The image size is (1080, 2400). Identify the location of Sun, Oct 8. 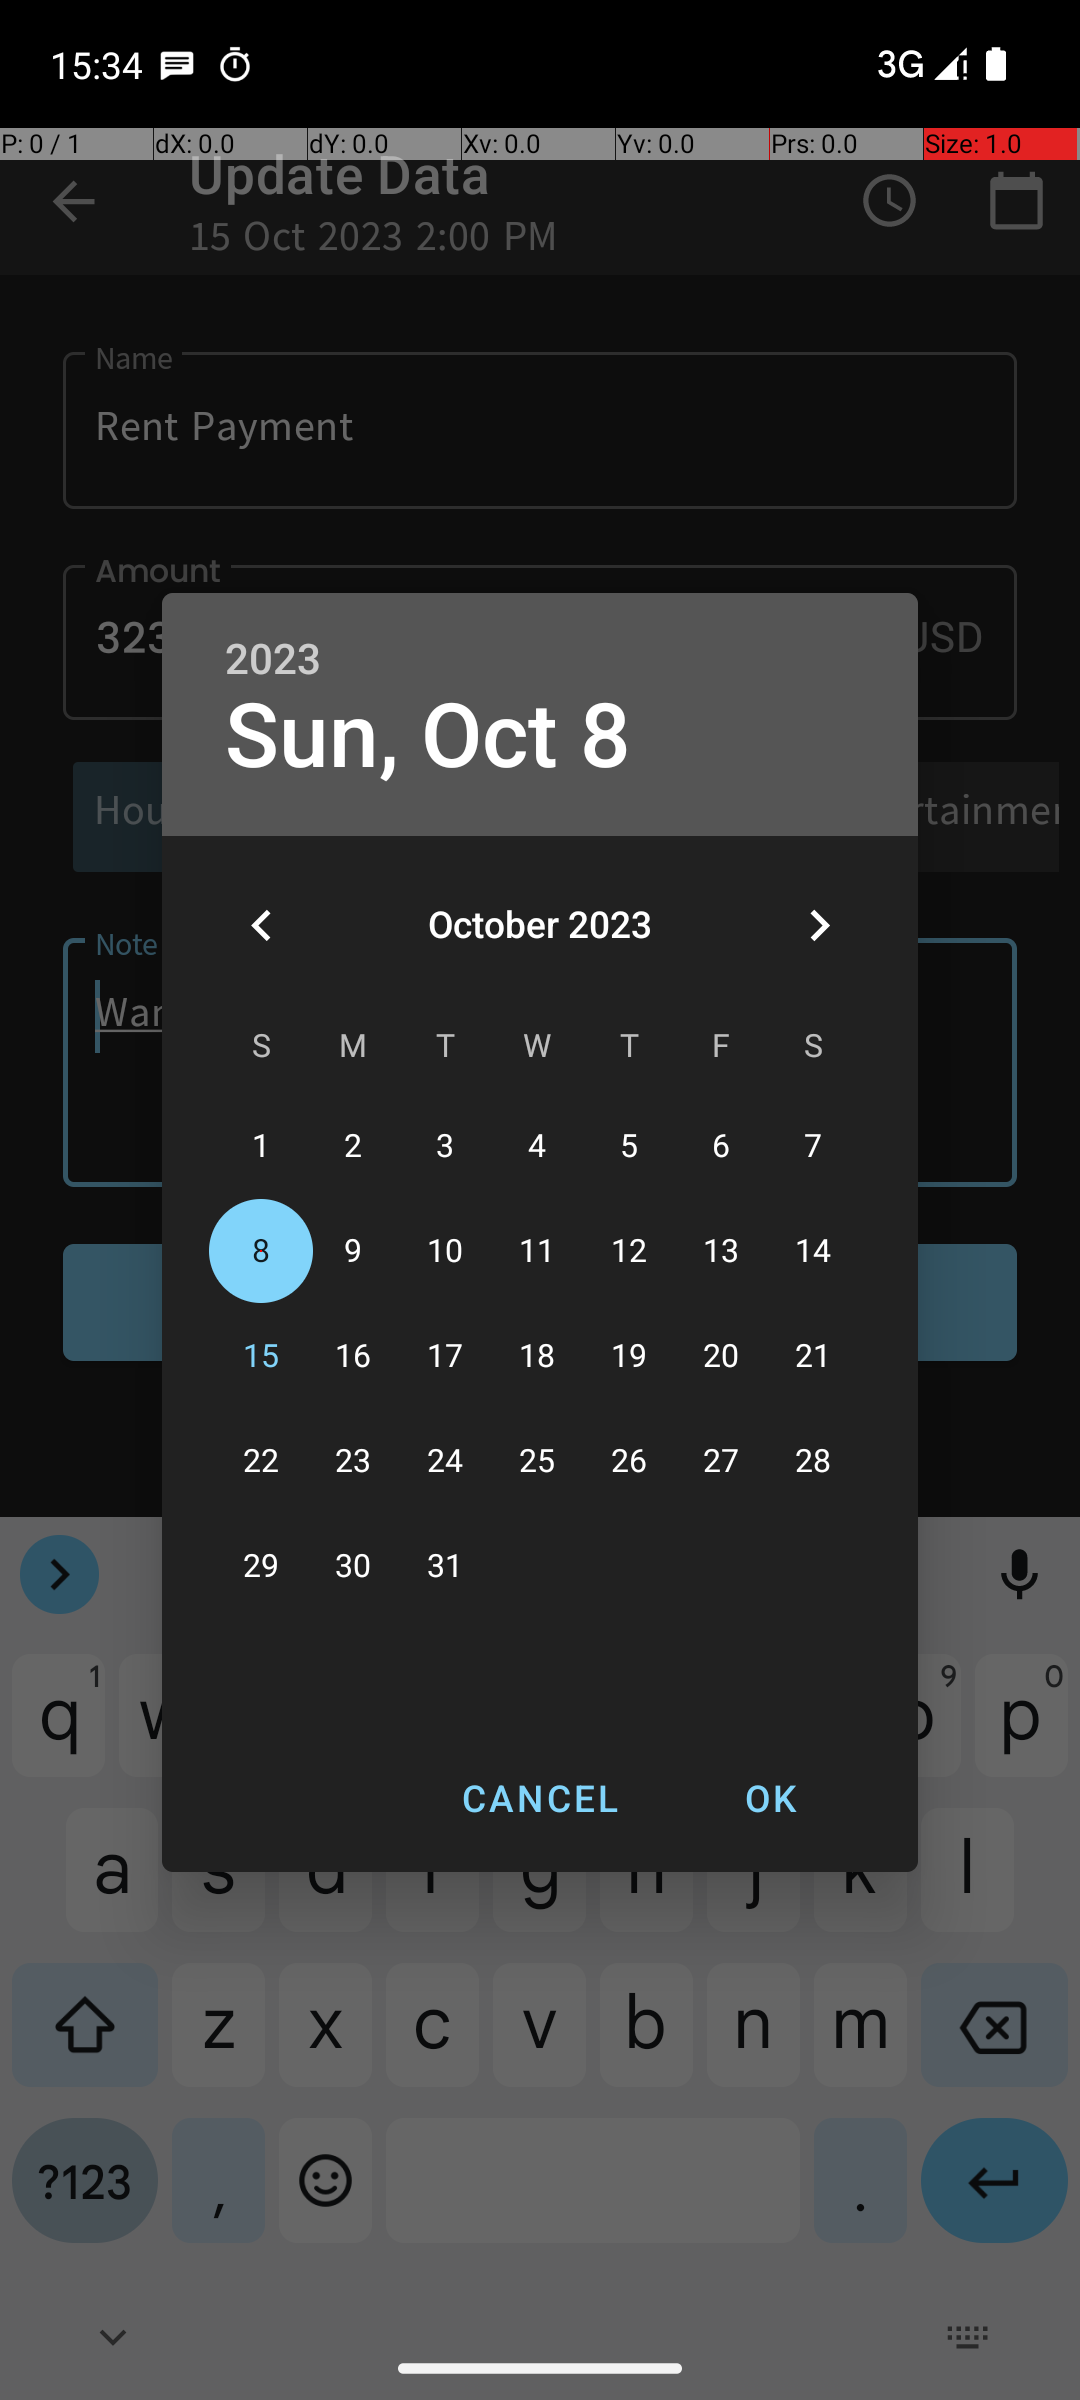
(428, 736).